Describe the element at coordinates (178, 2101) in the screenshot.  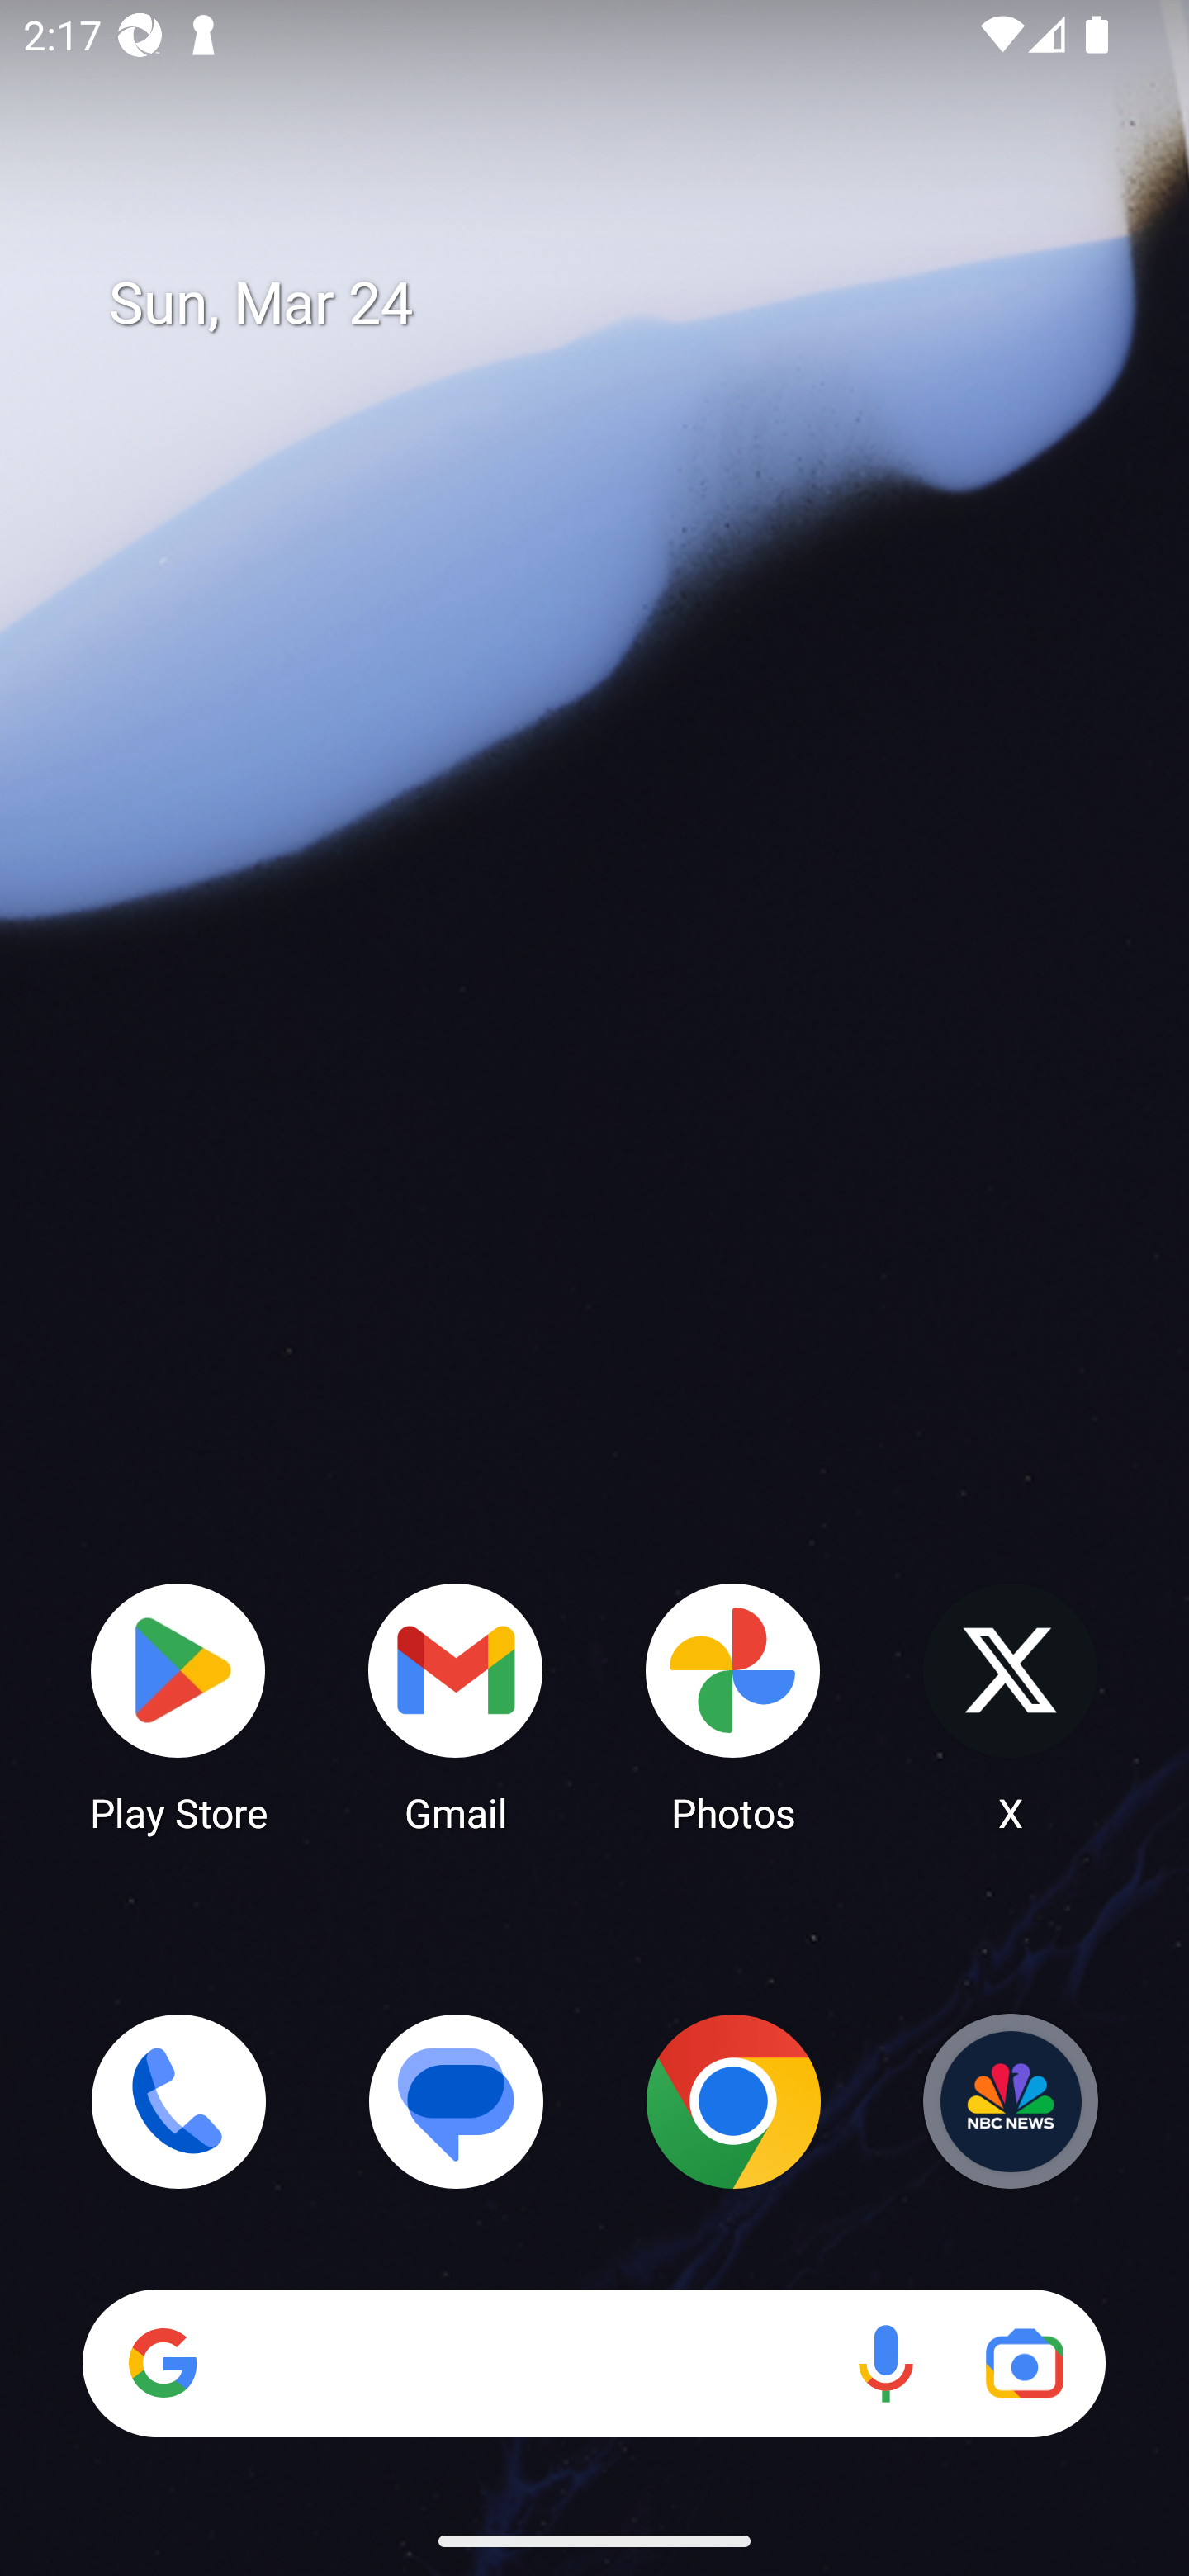
I see `Phone` at that location.